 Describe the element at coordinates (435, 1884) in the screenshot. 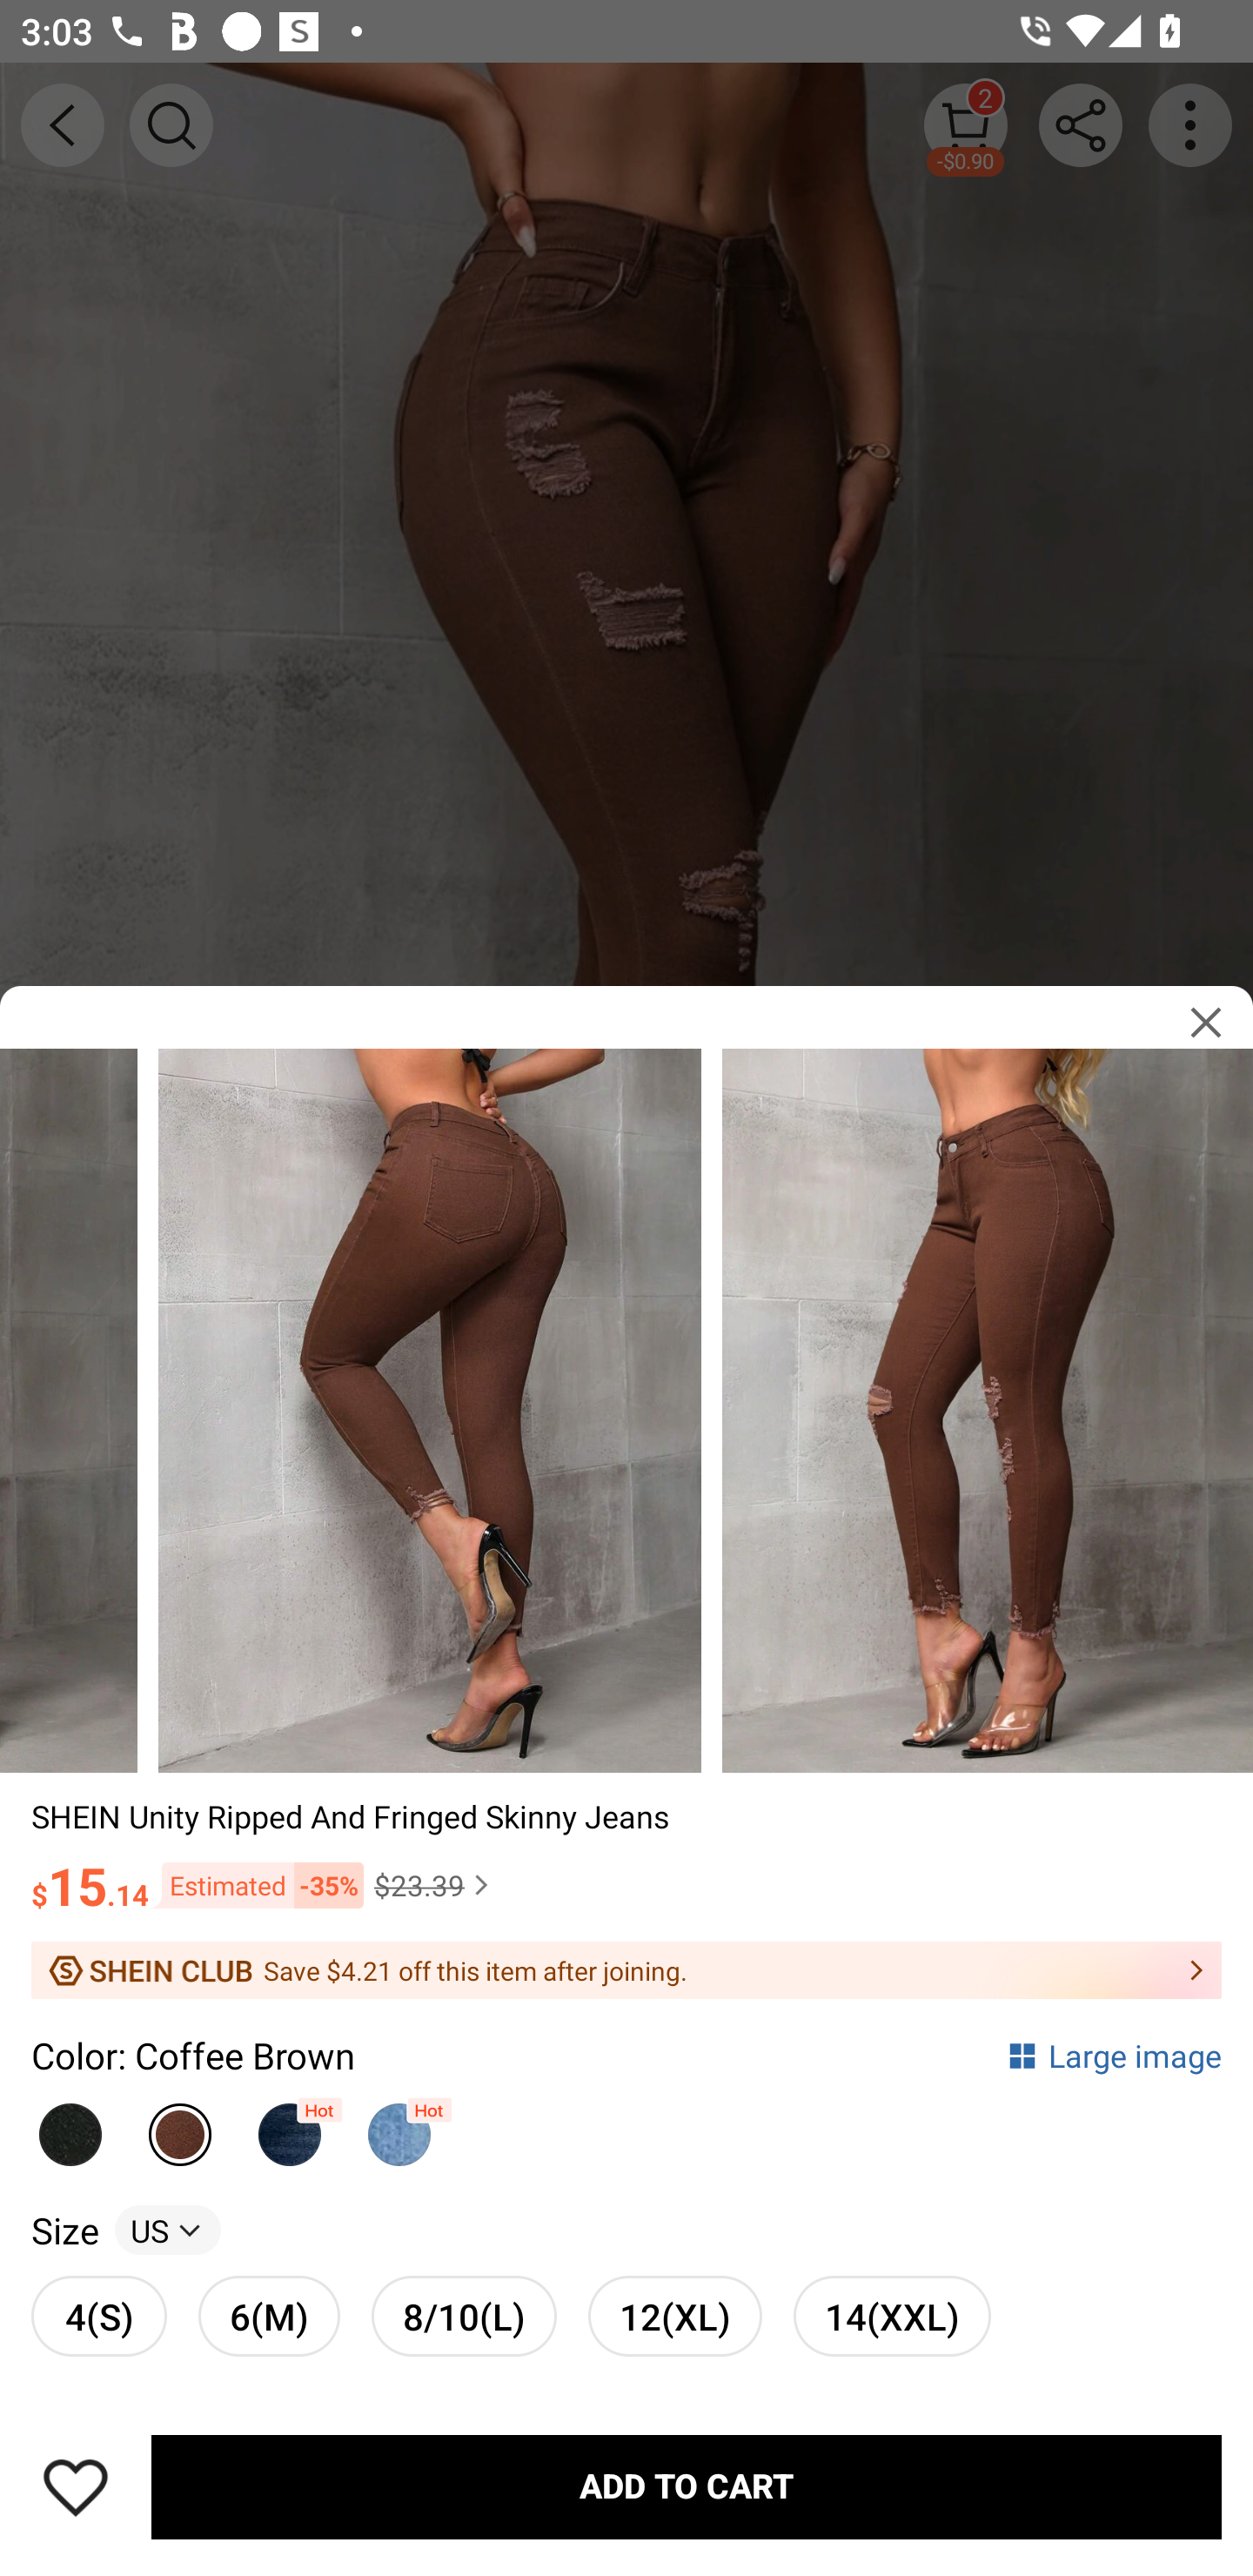

I see `$23.39` at that location.